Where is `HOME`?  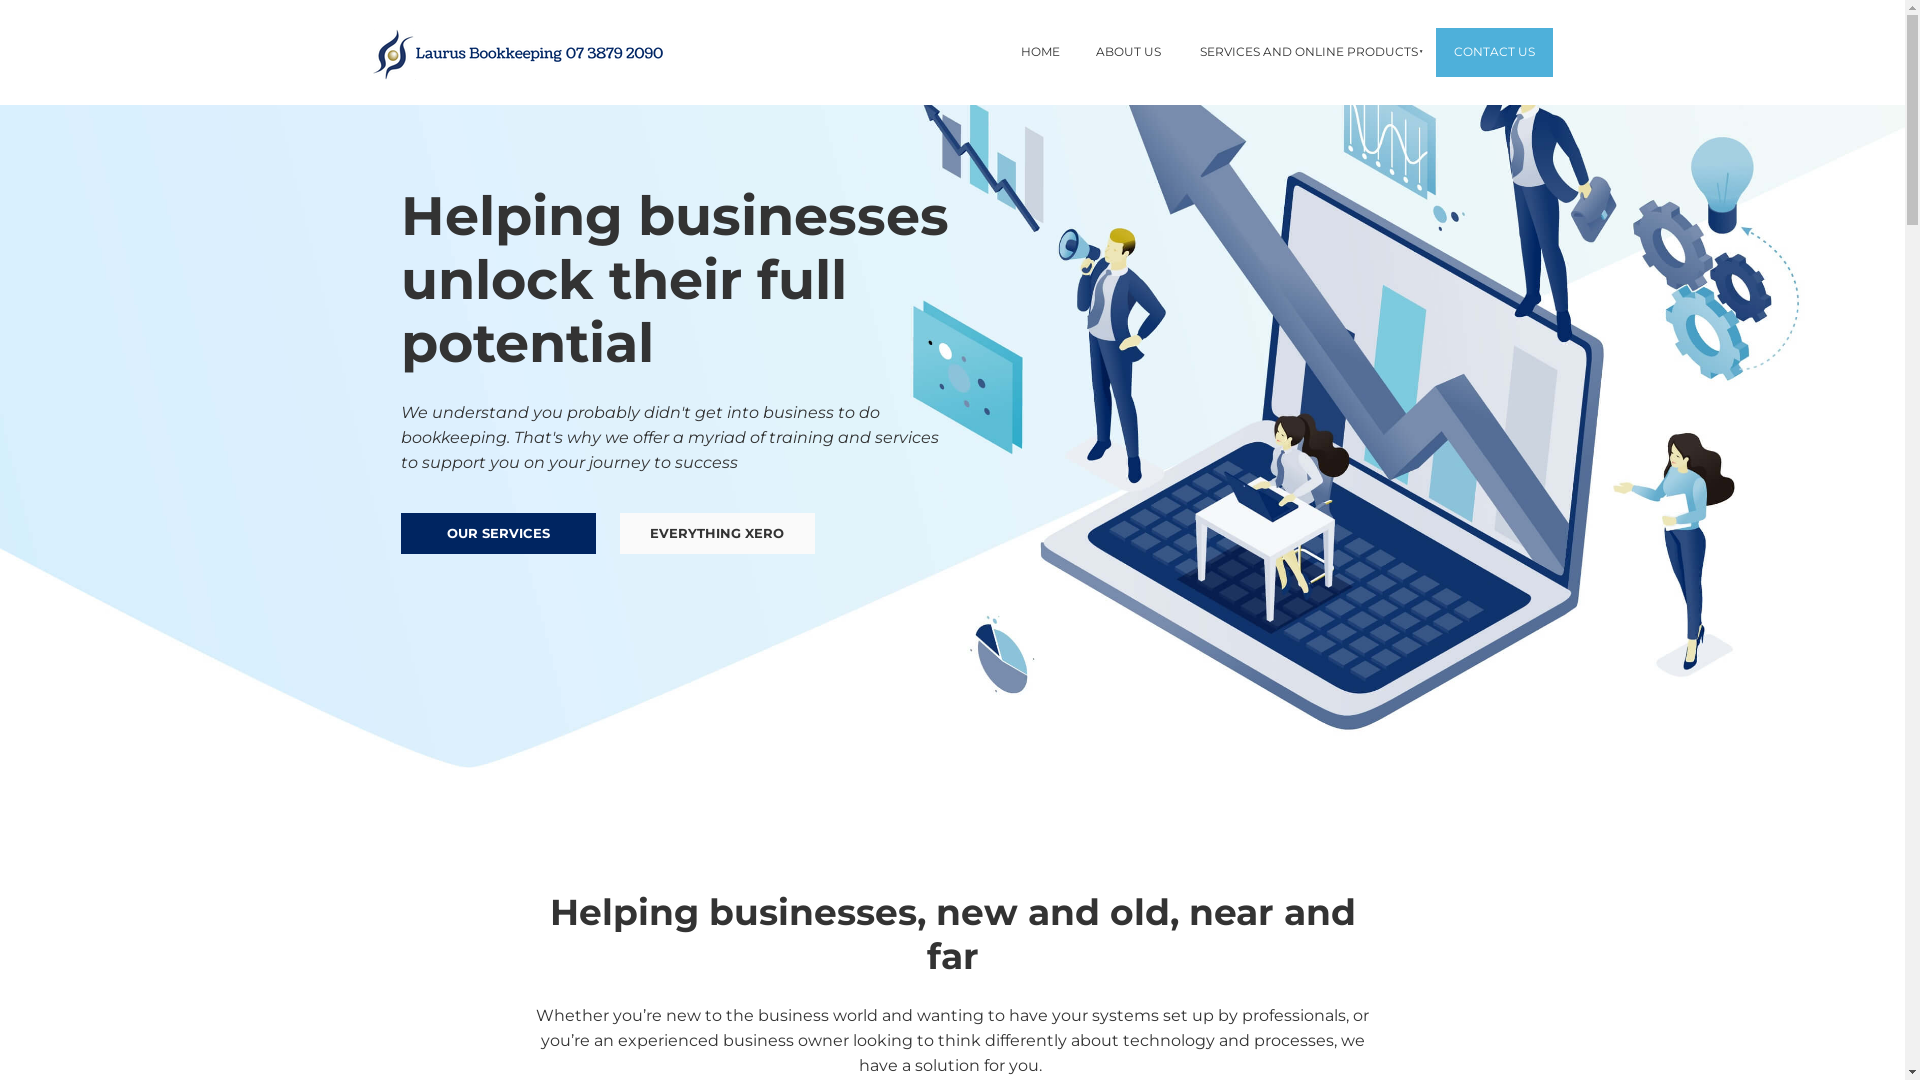
HOME is located at coordinates (1040, 52).